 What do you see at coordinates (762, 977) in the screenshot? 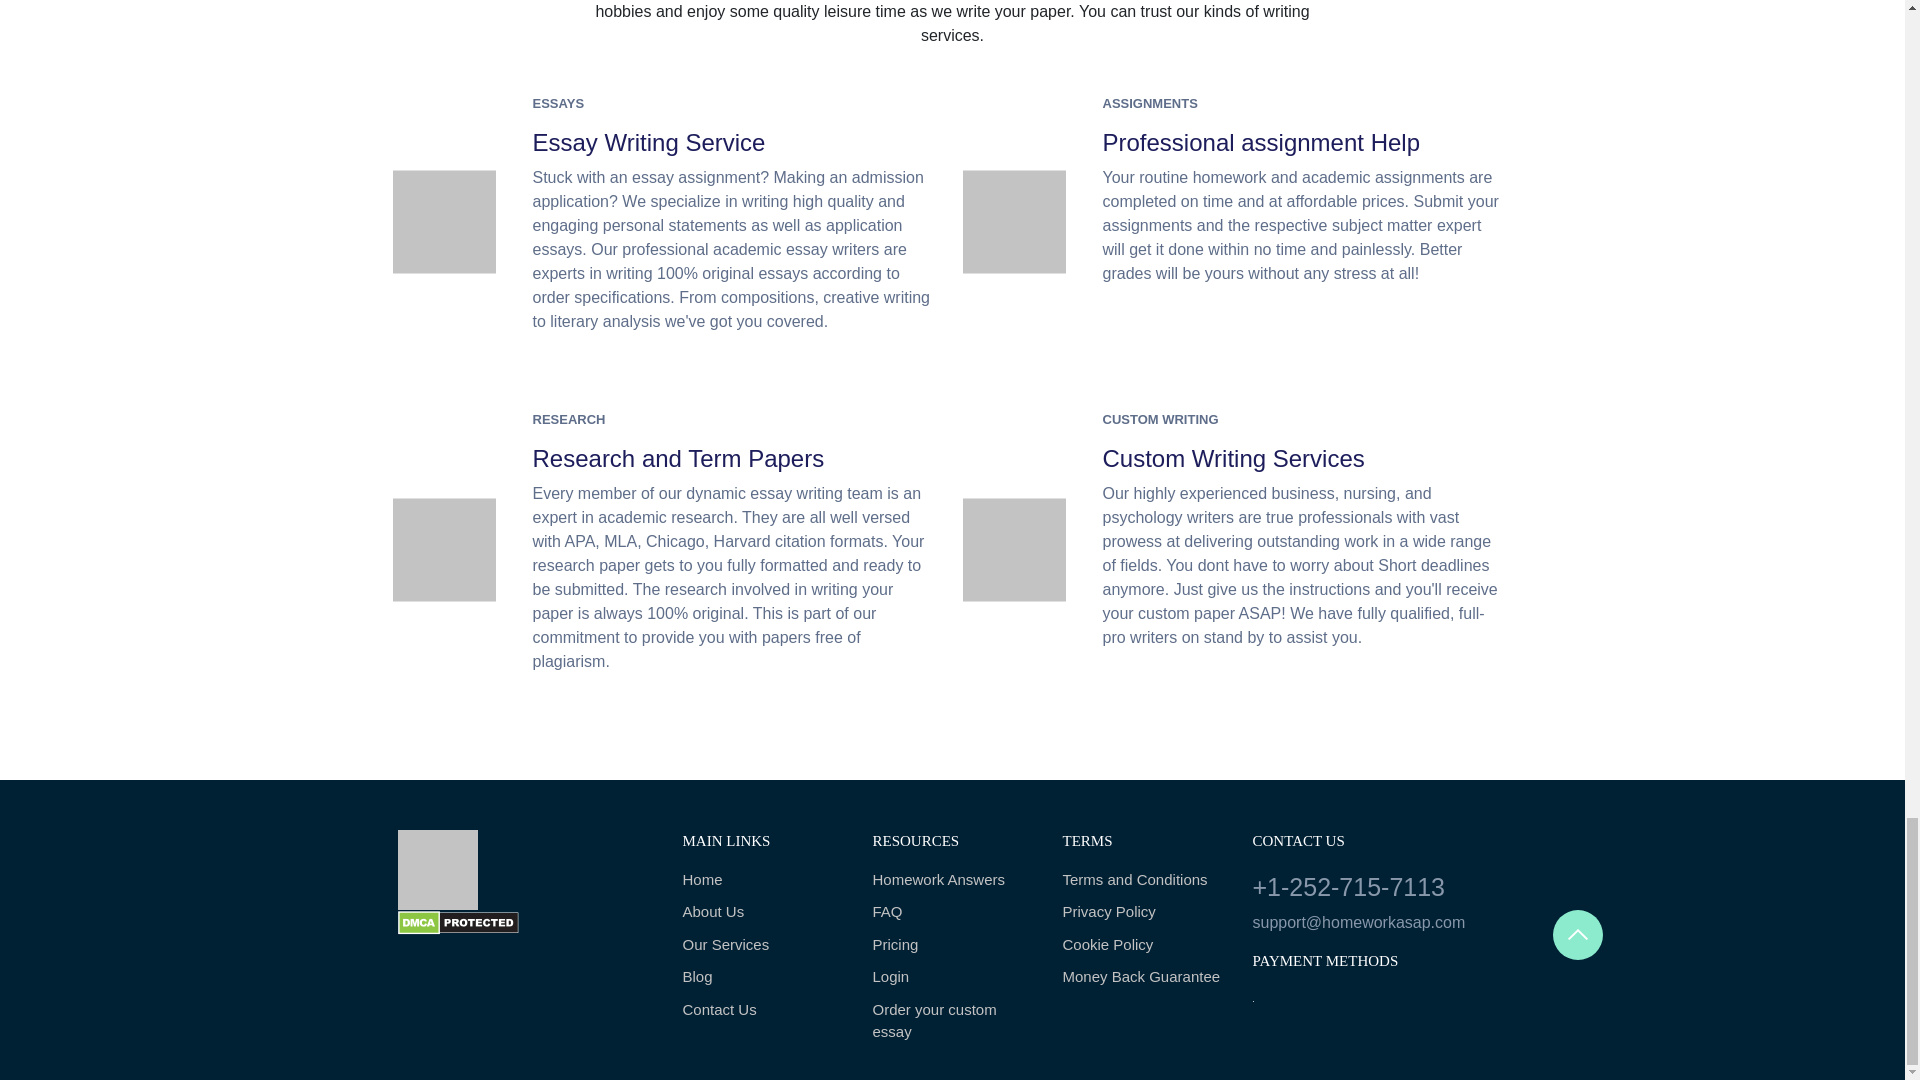
I see `Blog` at bounding box center [762, 977].